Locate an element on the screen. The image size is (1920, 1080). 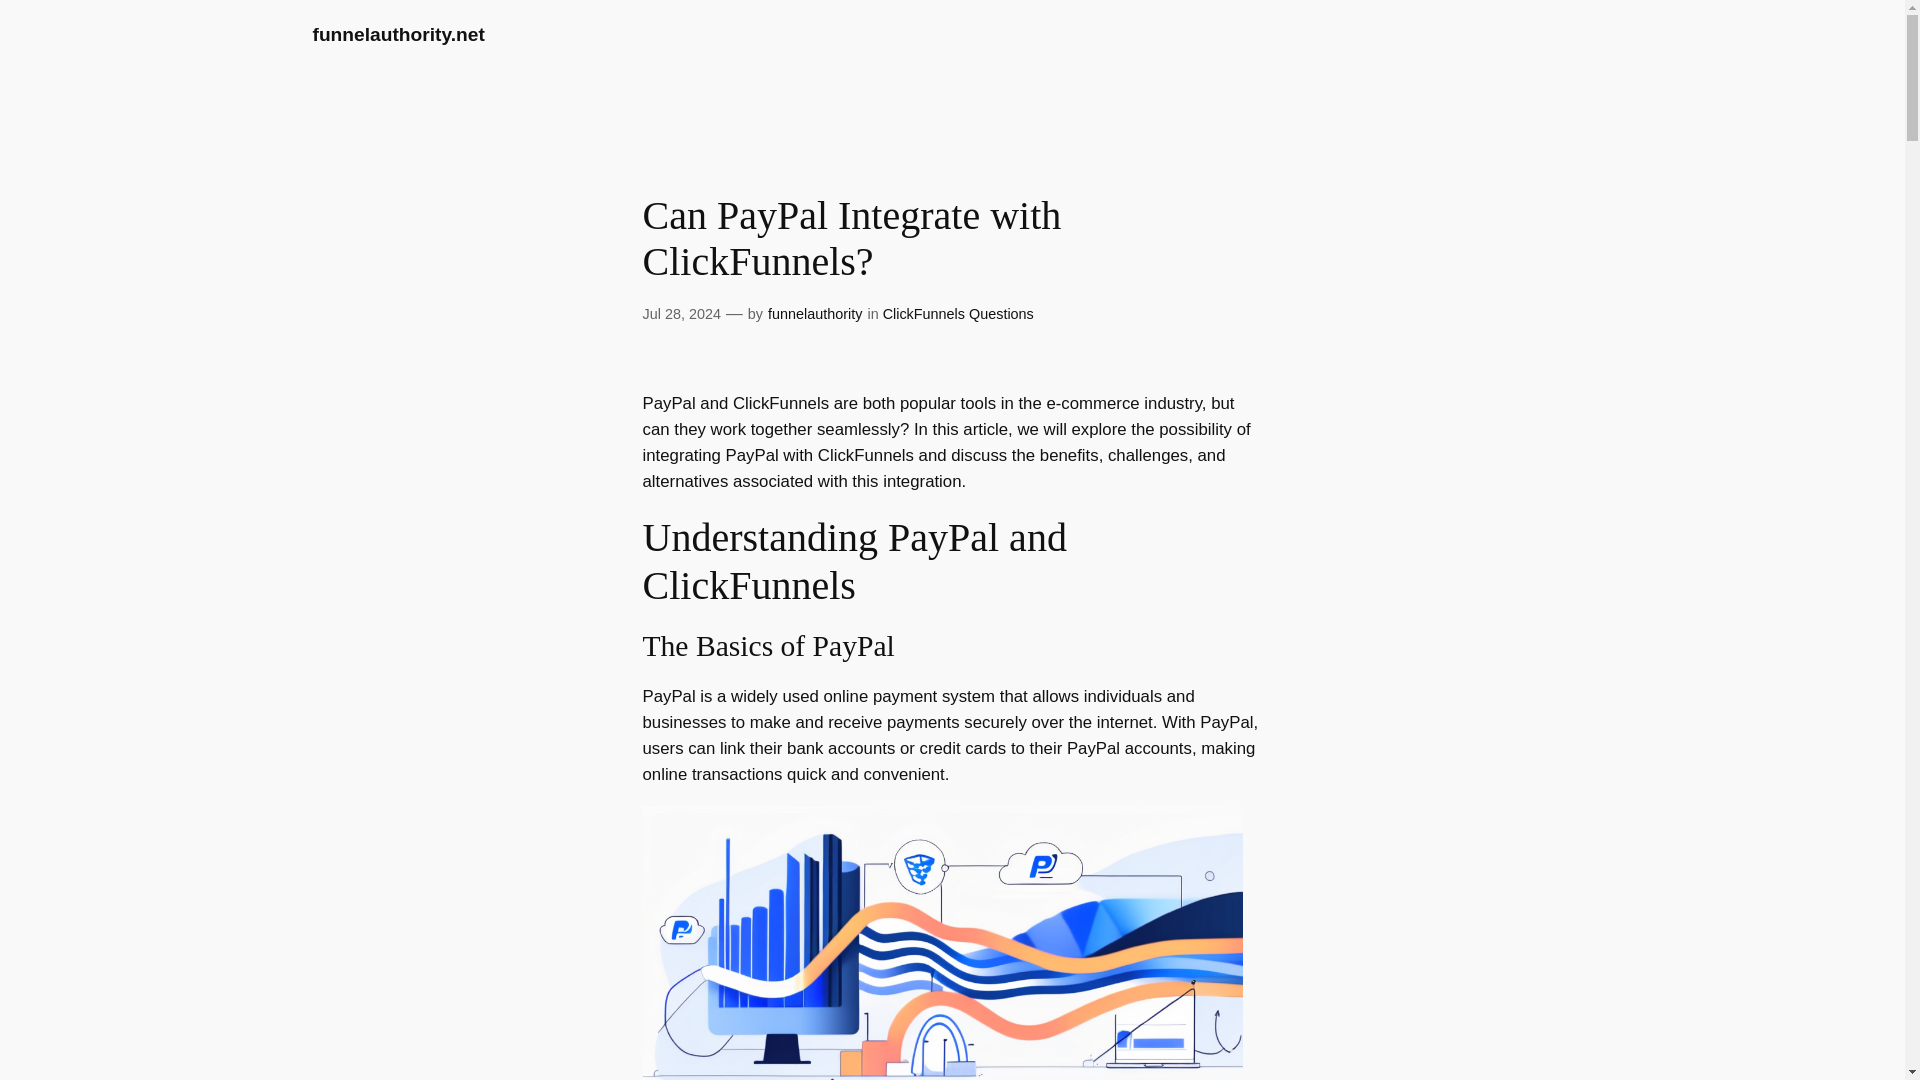
funnelauthority is located at coordinates (815, 313).